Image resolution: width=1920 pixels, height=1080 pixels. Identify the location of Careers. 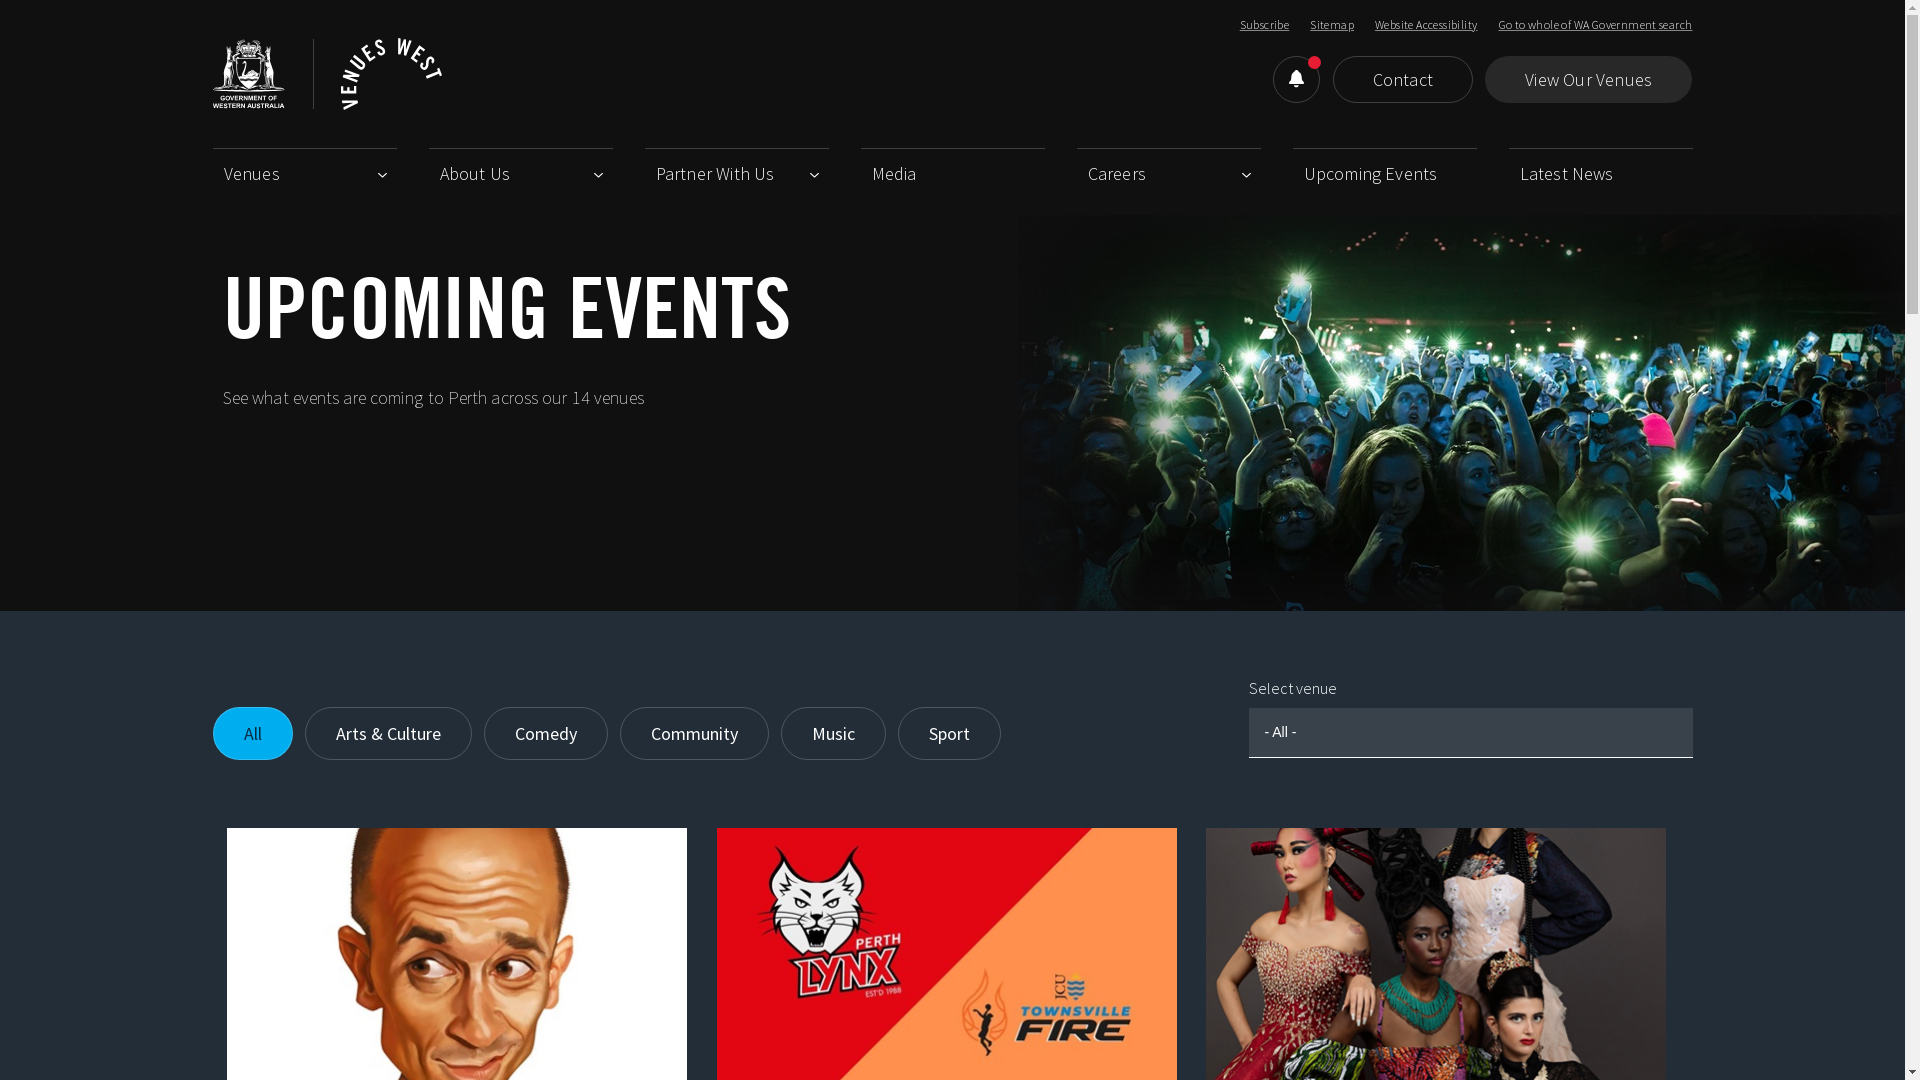
(1174, 167).